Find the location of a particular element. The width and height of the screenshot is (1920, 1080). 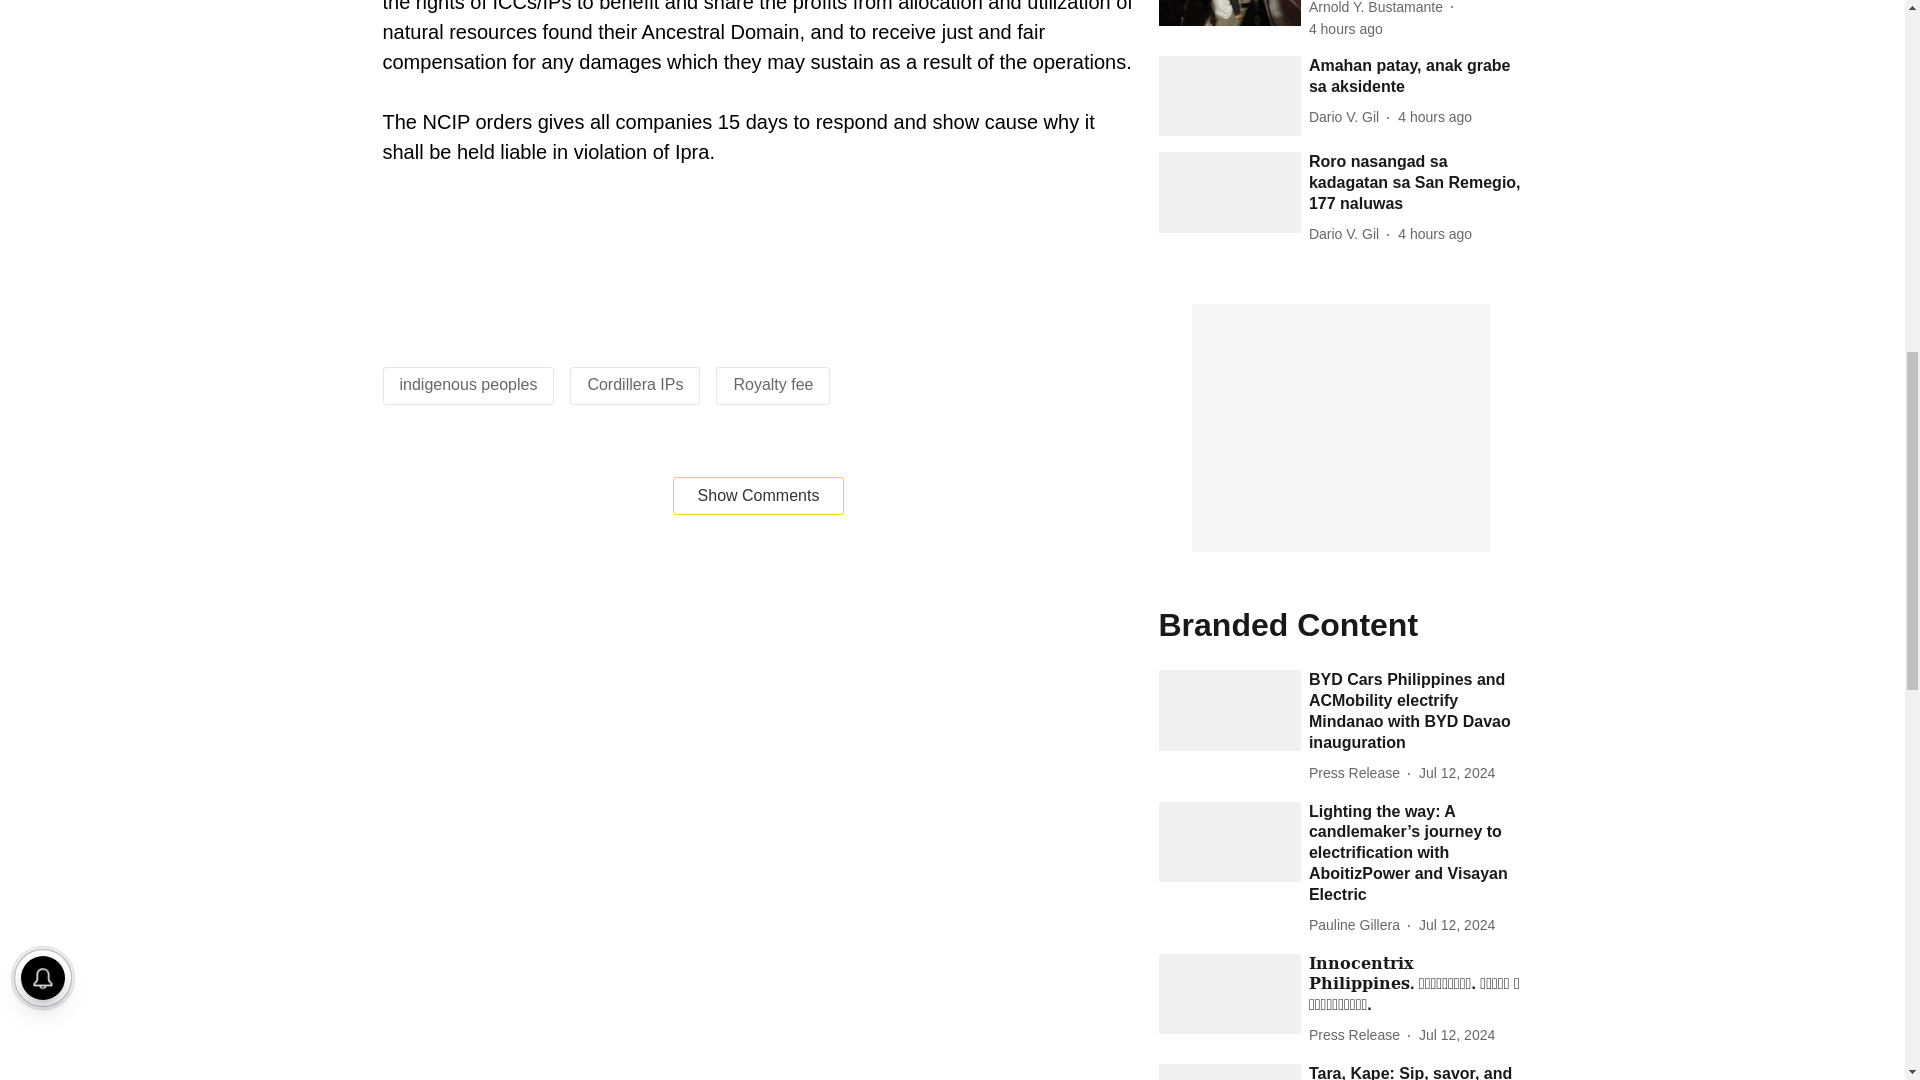

2024-07-27 13:42 is located at coordinates (1434, 234).